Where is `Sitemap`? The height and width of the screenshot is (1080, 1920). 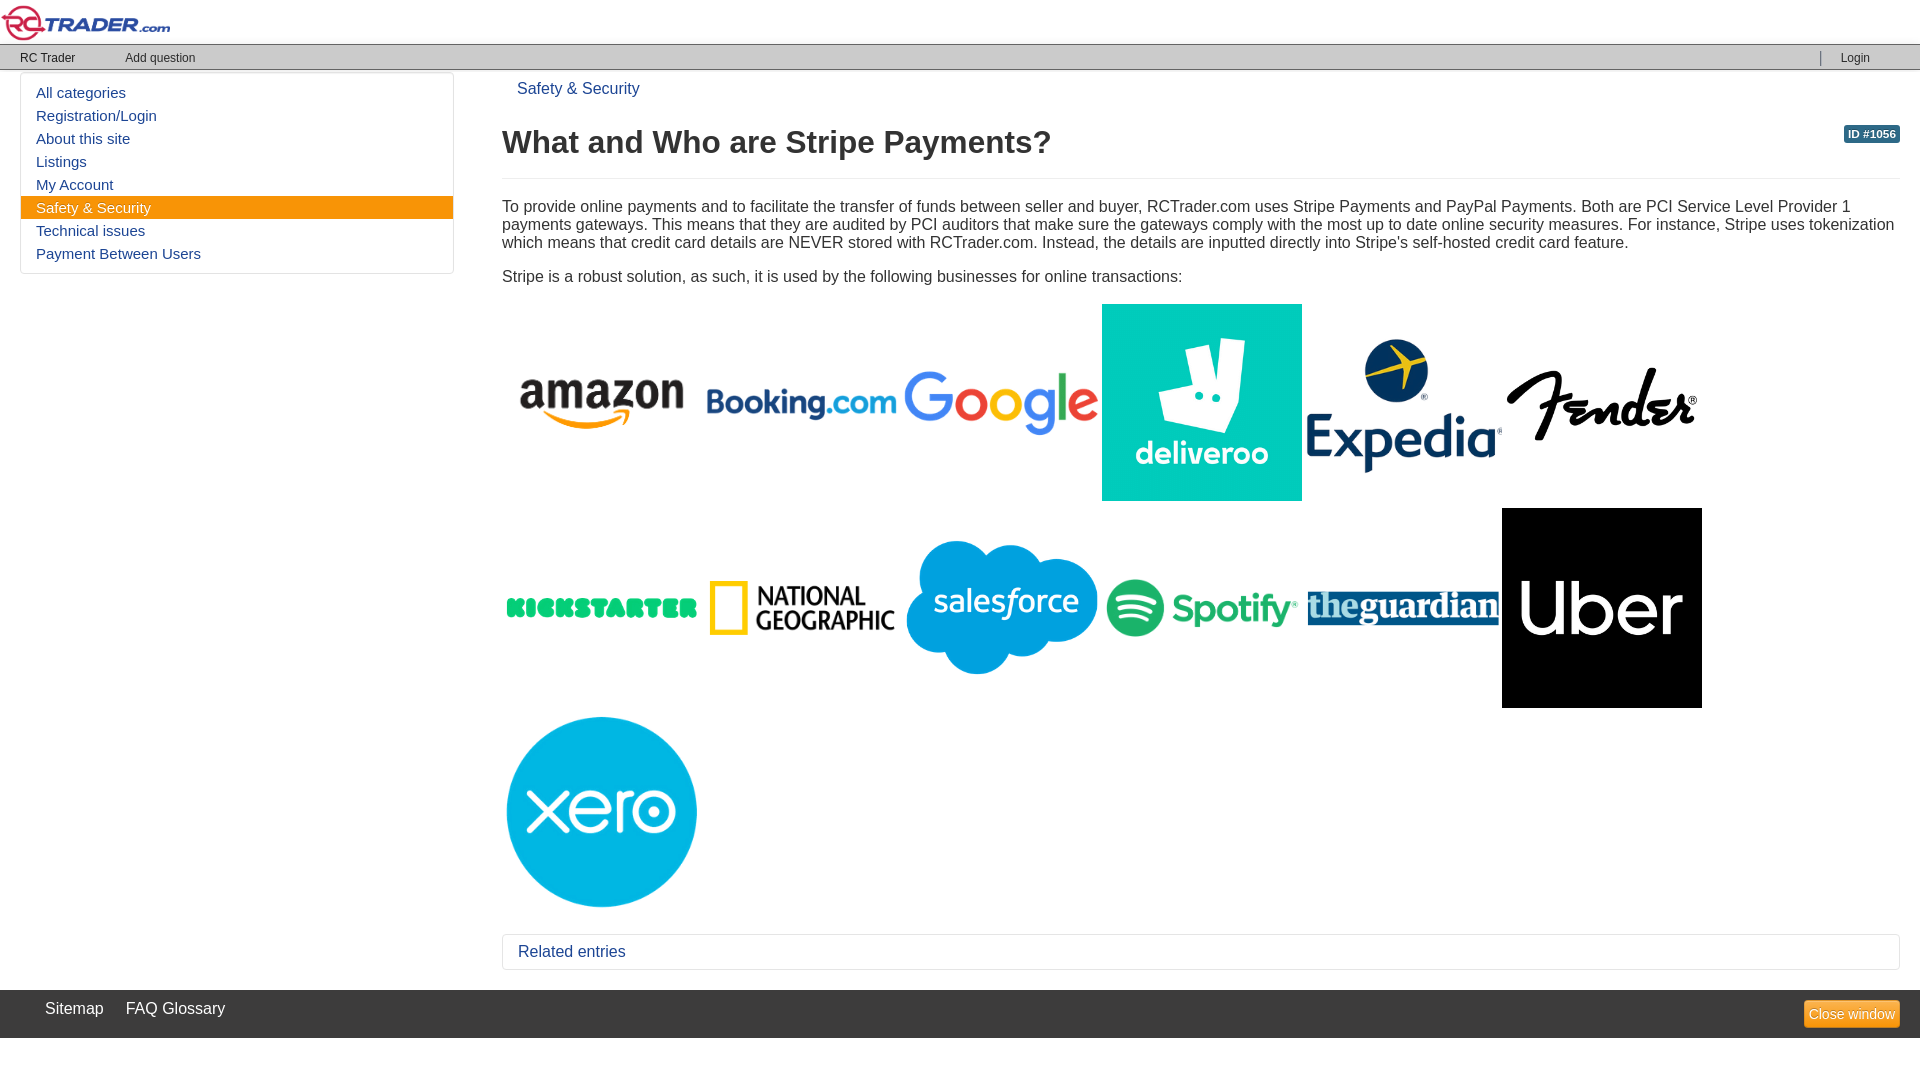 Sitemap is located at coordinates (74, 1008).